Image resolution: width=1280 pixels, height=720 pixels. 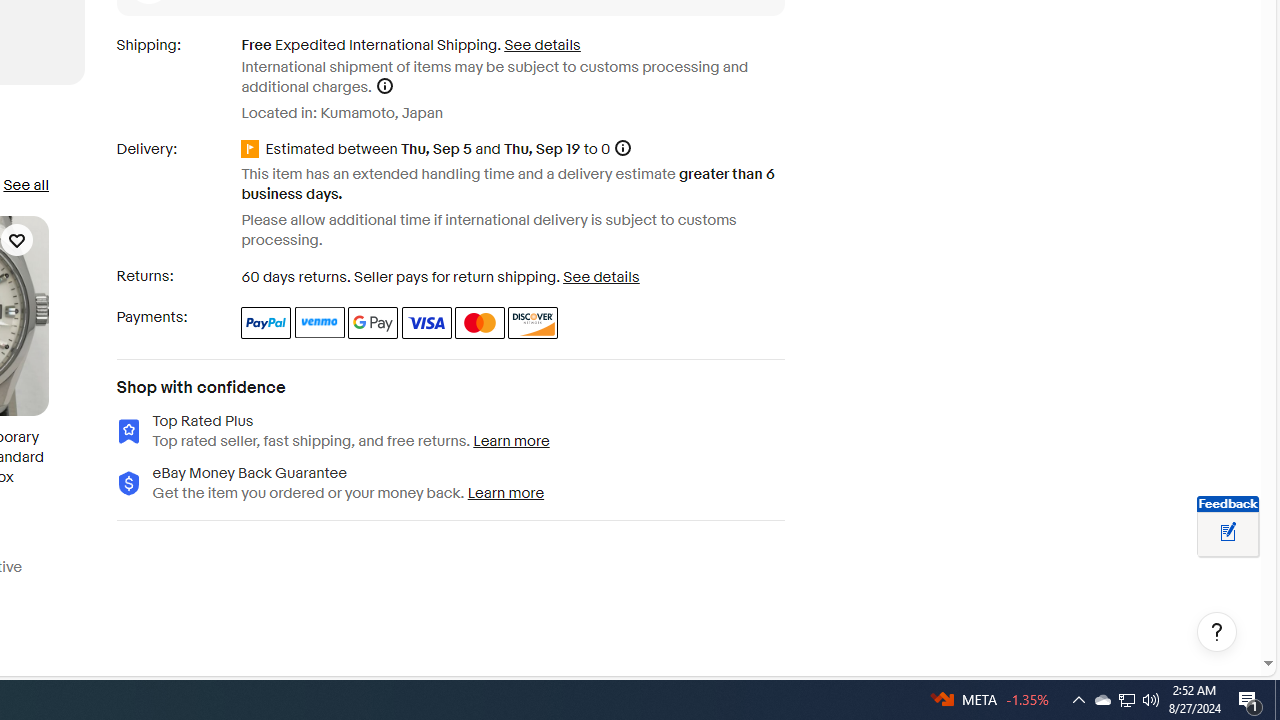 What do you see at coordinates (426, 322) in the screenshot?
I see `Visa` at bounding box center [426, 322].